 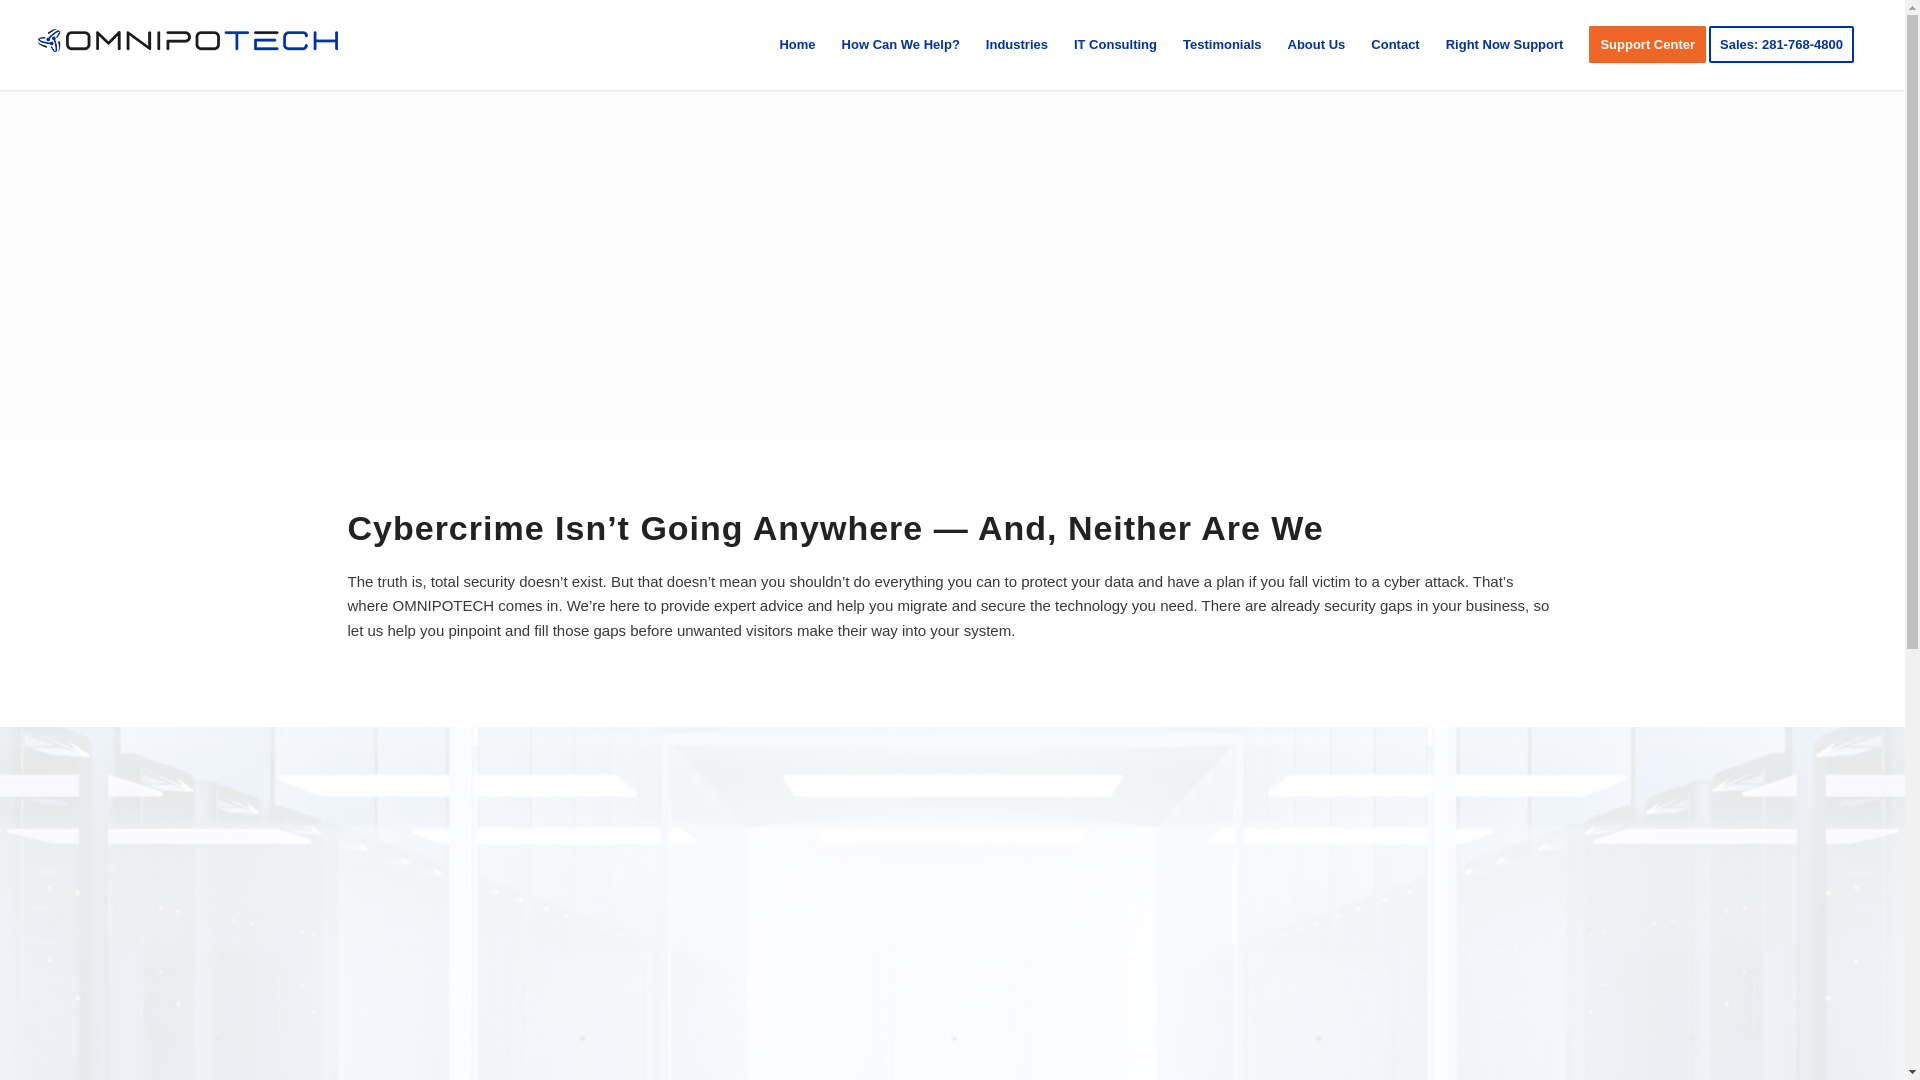 I want to click on How Can We Help?, so click(x=901, y=44).